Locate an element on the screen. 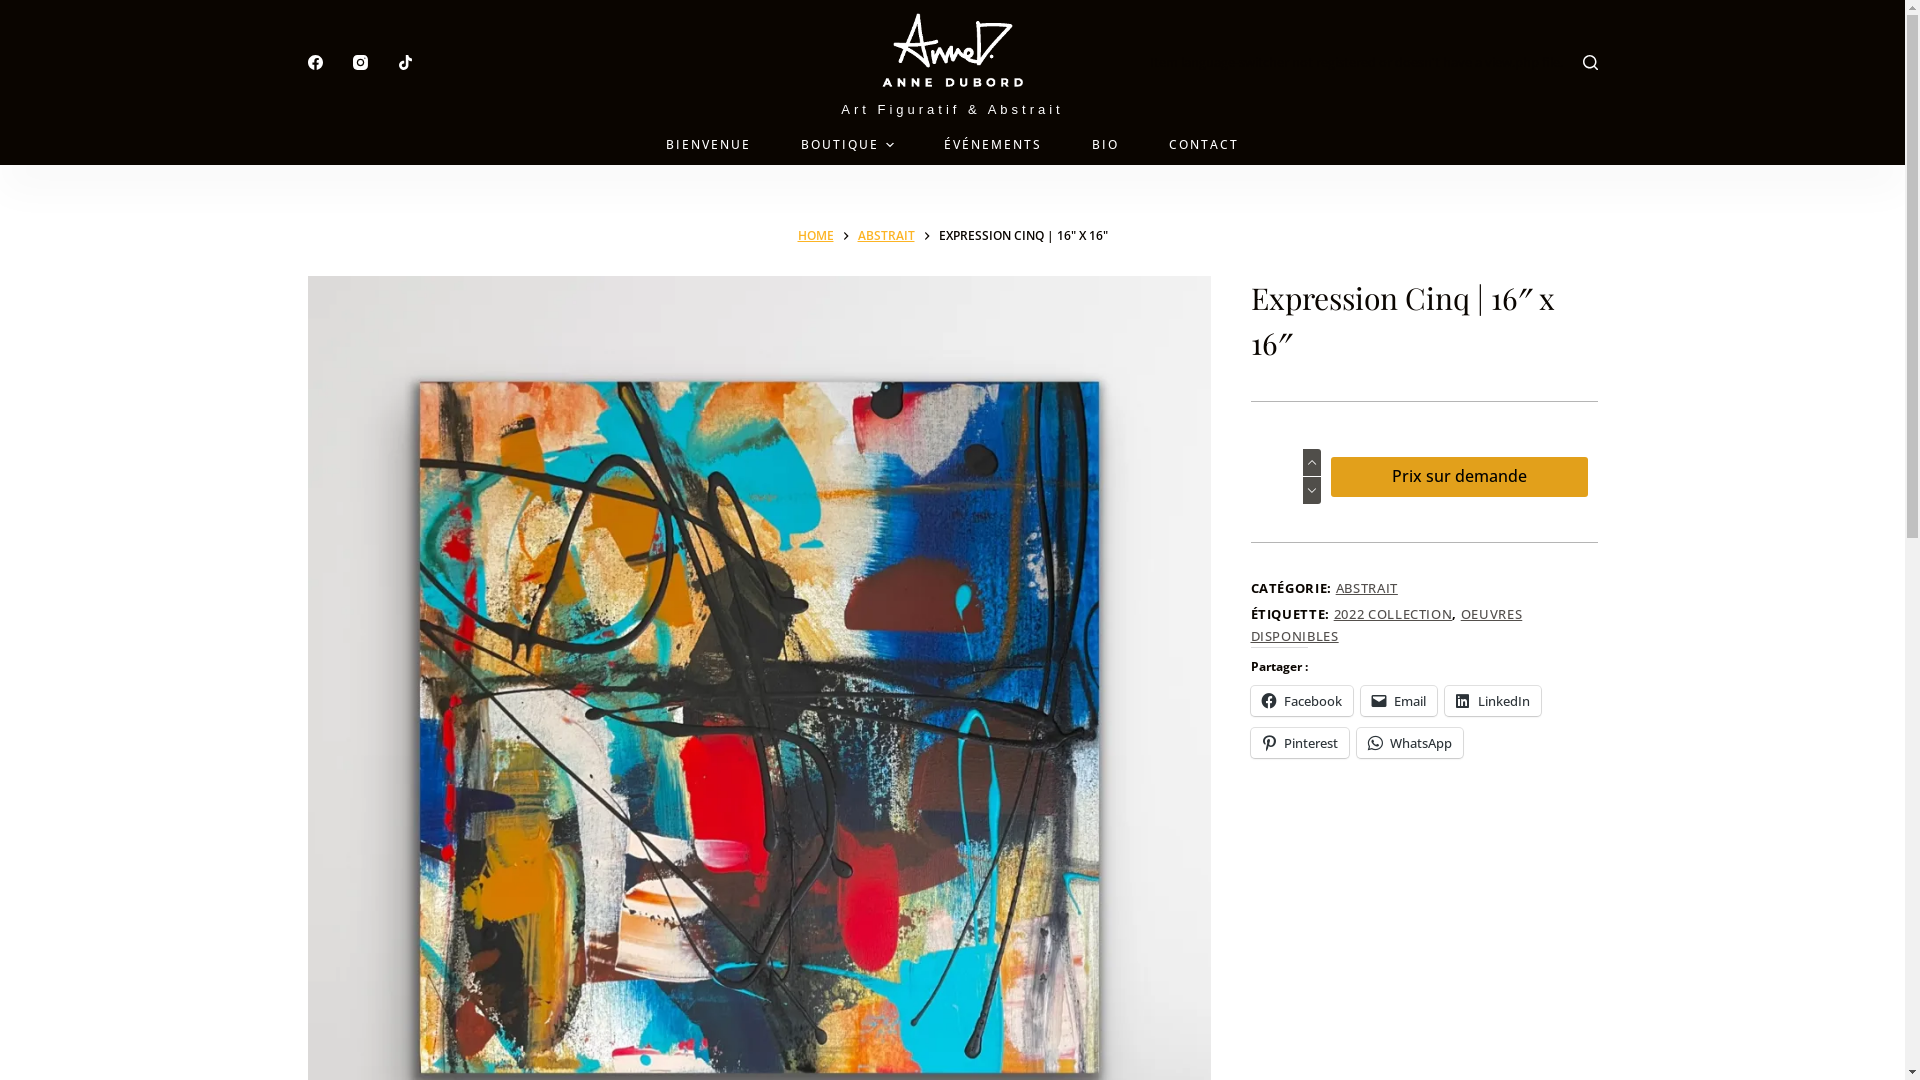 The image size is (1920, 1080). Skip to content is located at coordinates (20, 10).